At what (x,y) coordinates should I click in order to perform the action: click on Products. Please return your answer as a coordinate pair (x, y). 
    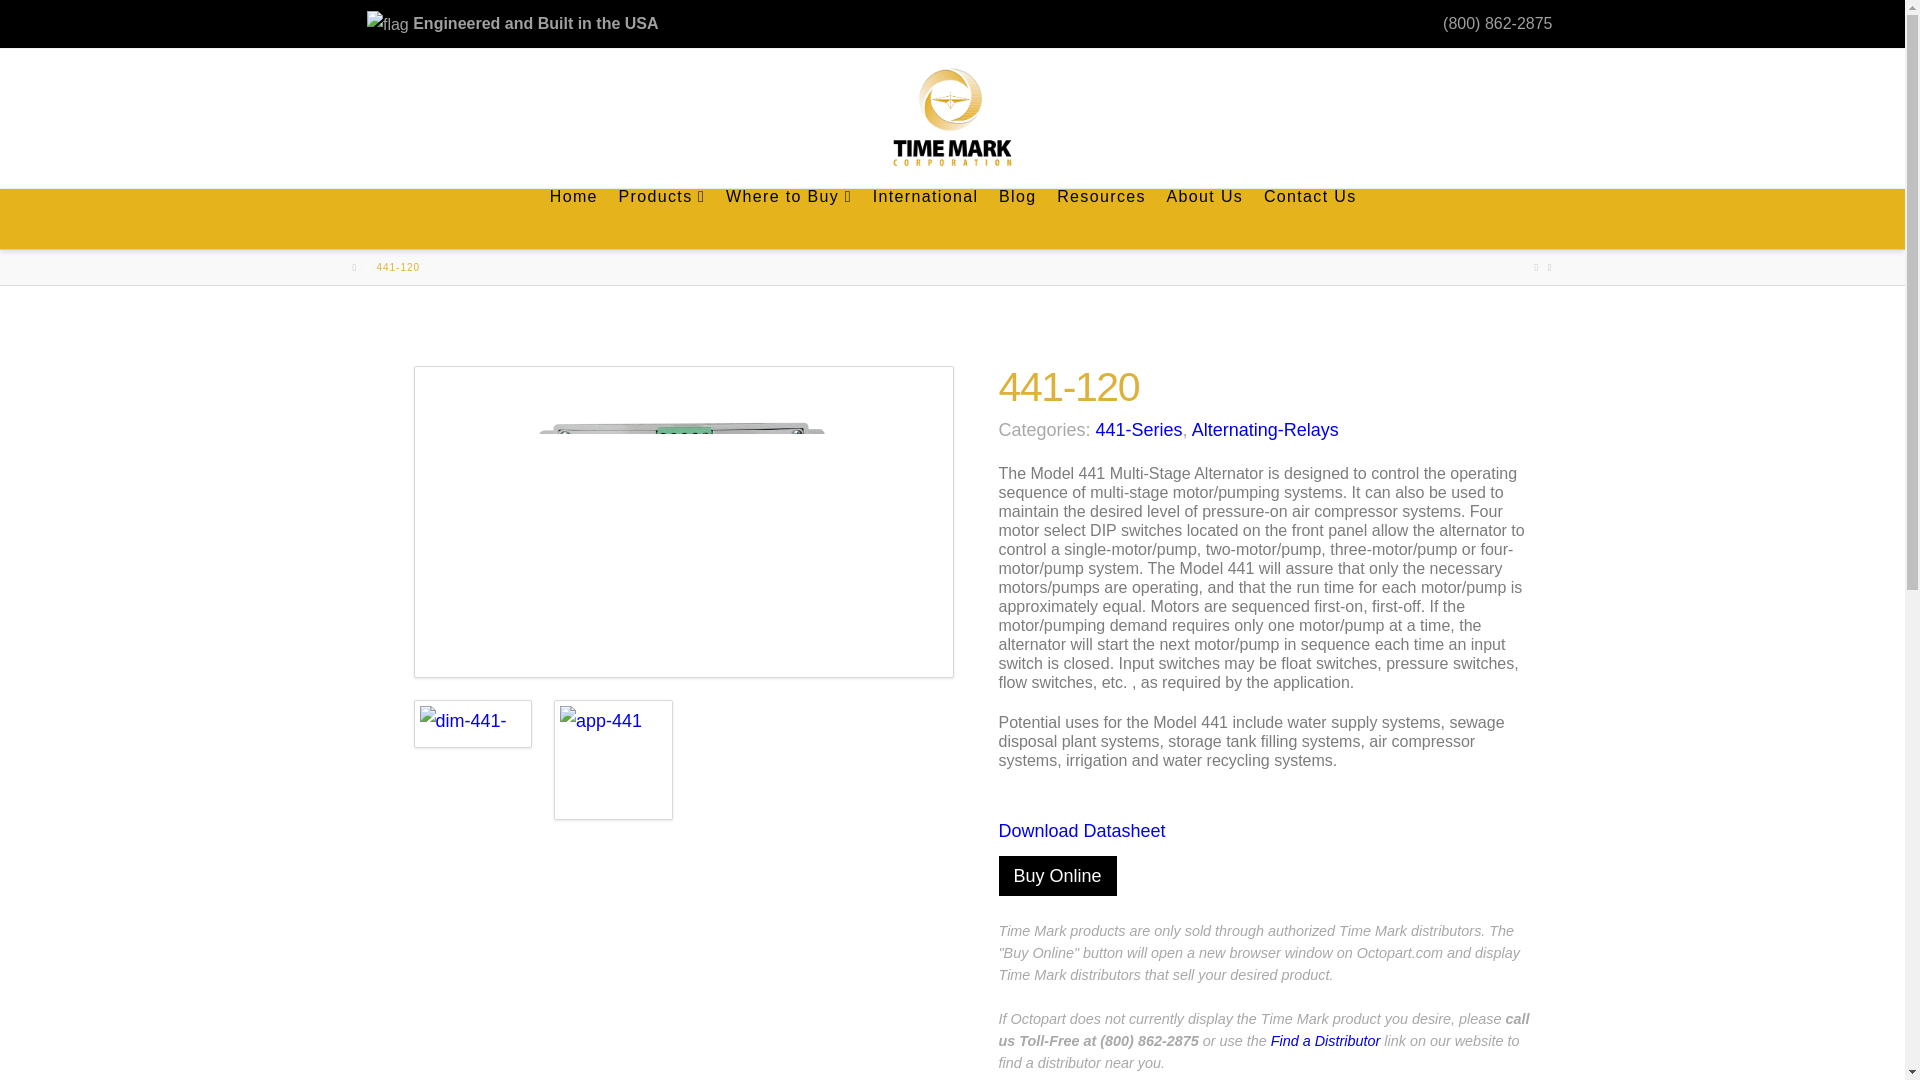
    Looking at the image, I should click on (660, 219).